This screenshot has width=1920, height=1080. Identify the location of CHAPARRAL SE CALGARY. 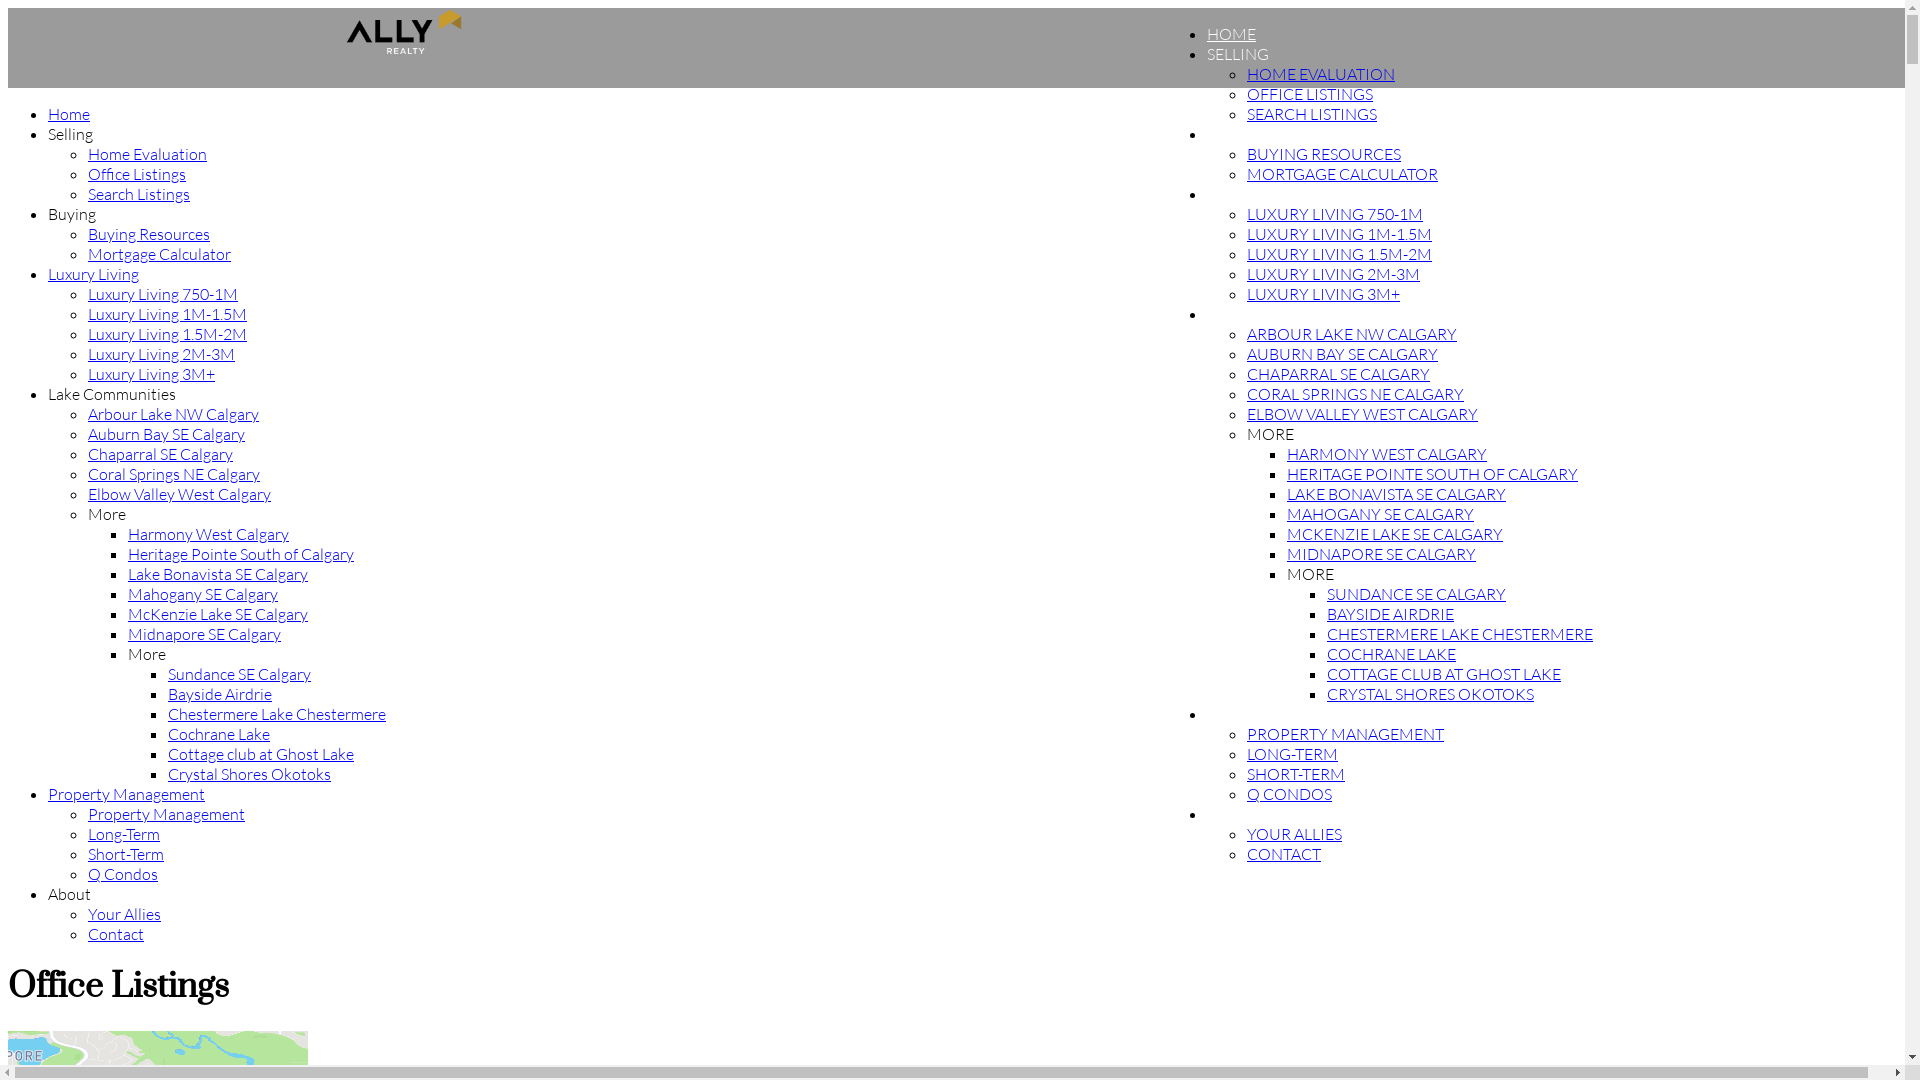
(1338, 374).